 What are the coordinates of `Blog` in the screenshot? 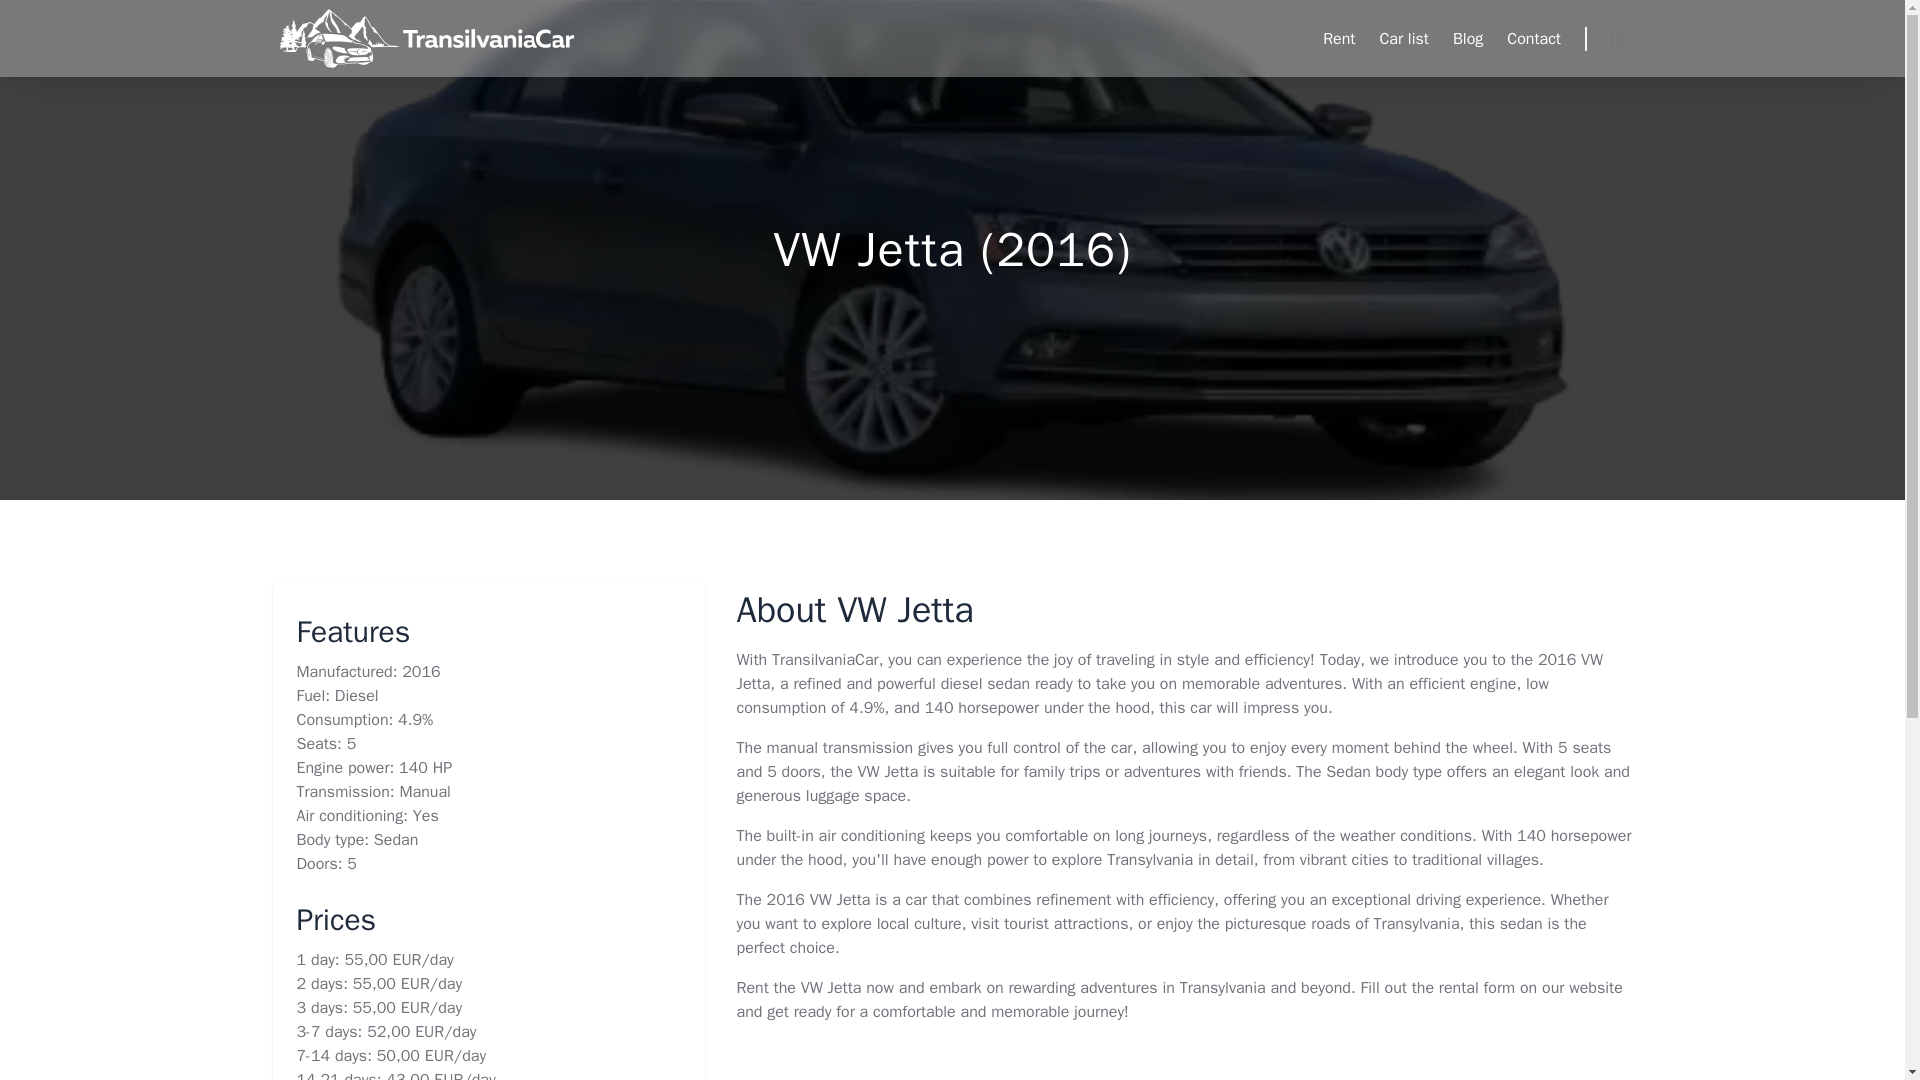 It's located at (1468, 38).